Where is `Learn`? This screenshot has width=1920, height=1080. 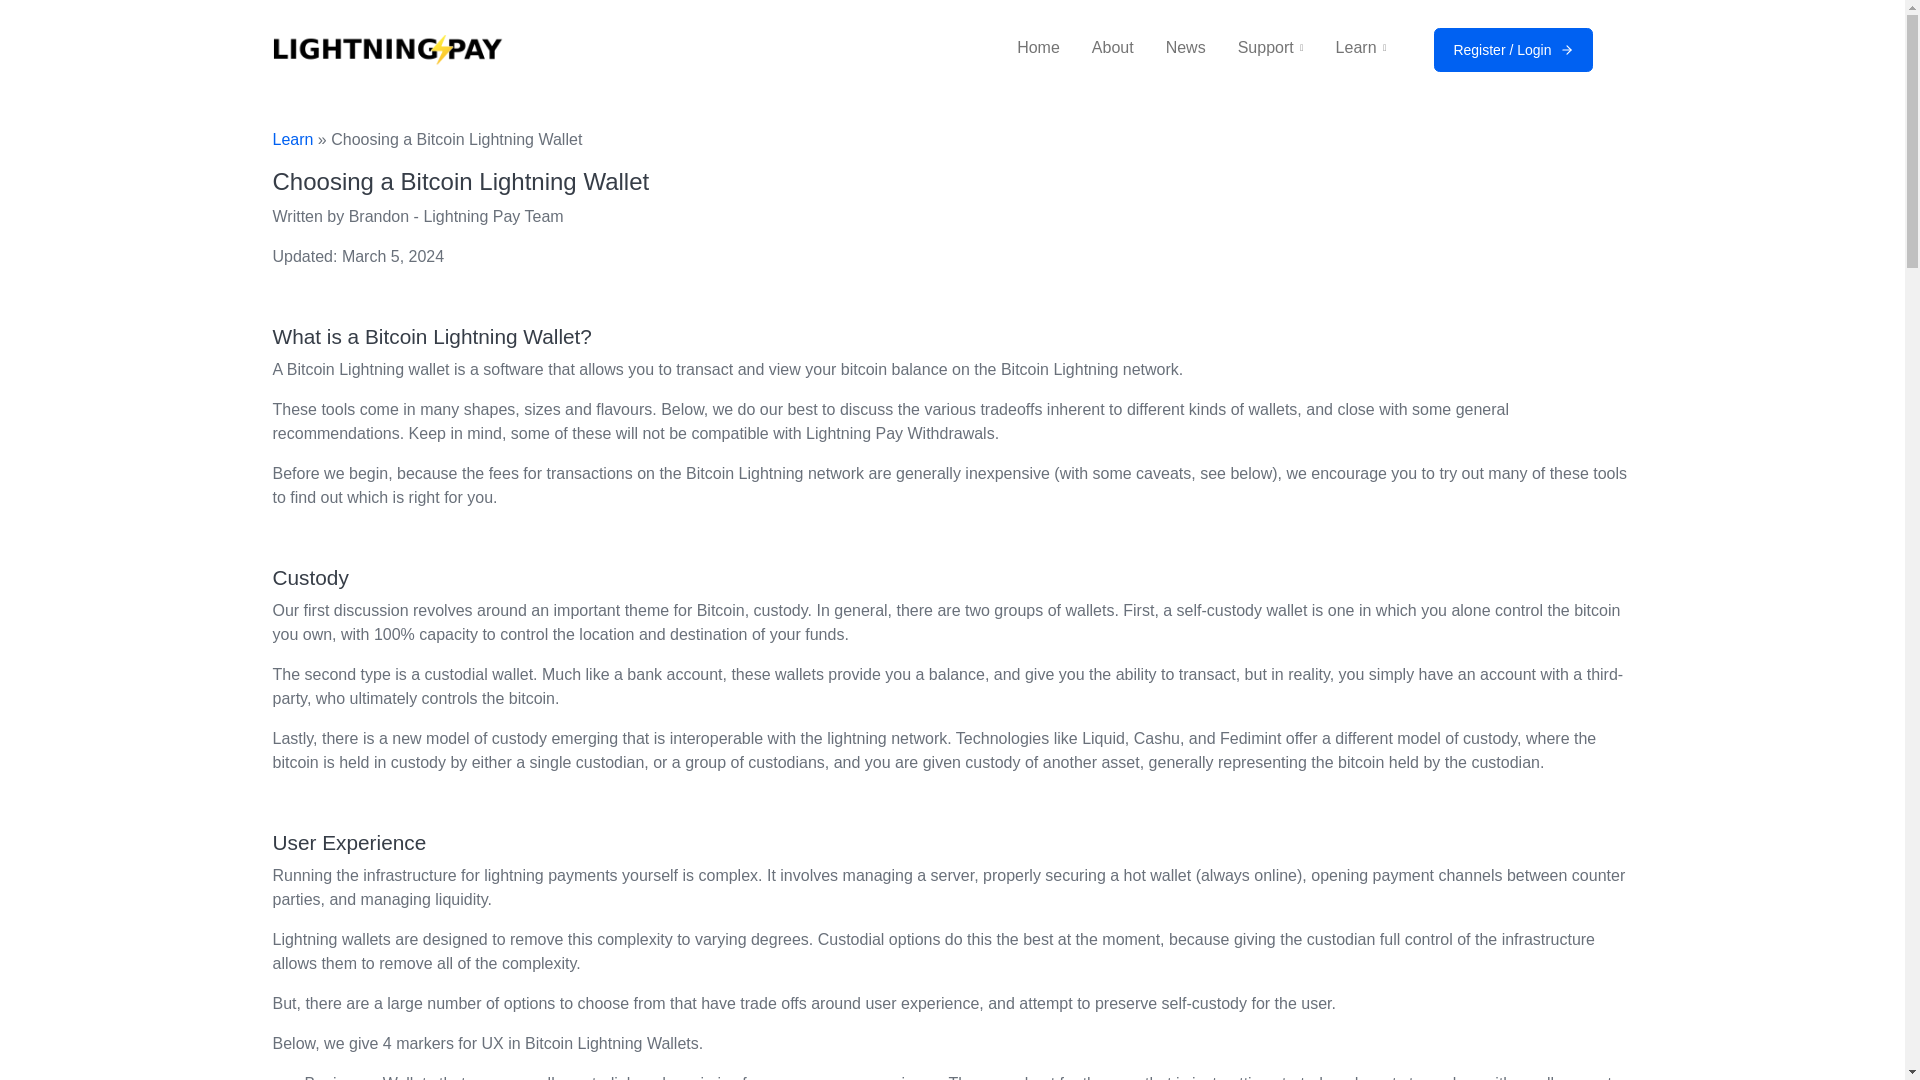 Learn is located at coordinates (1362, 48).